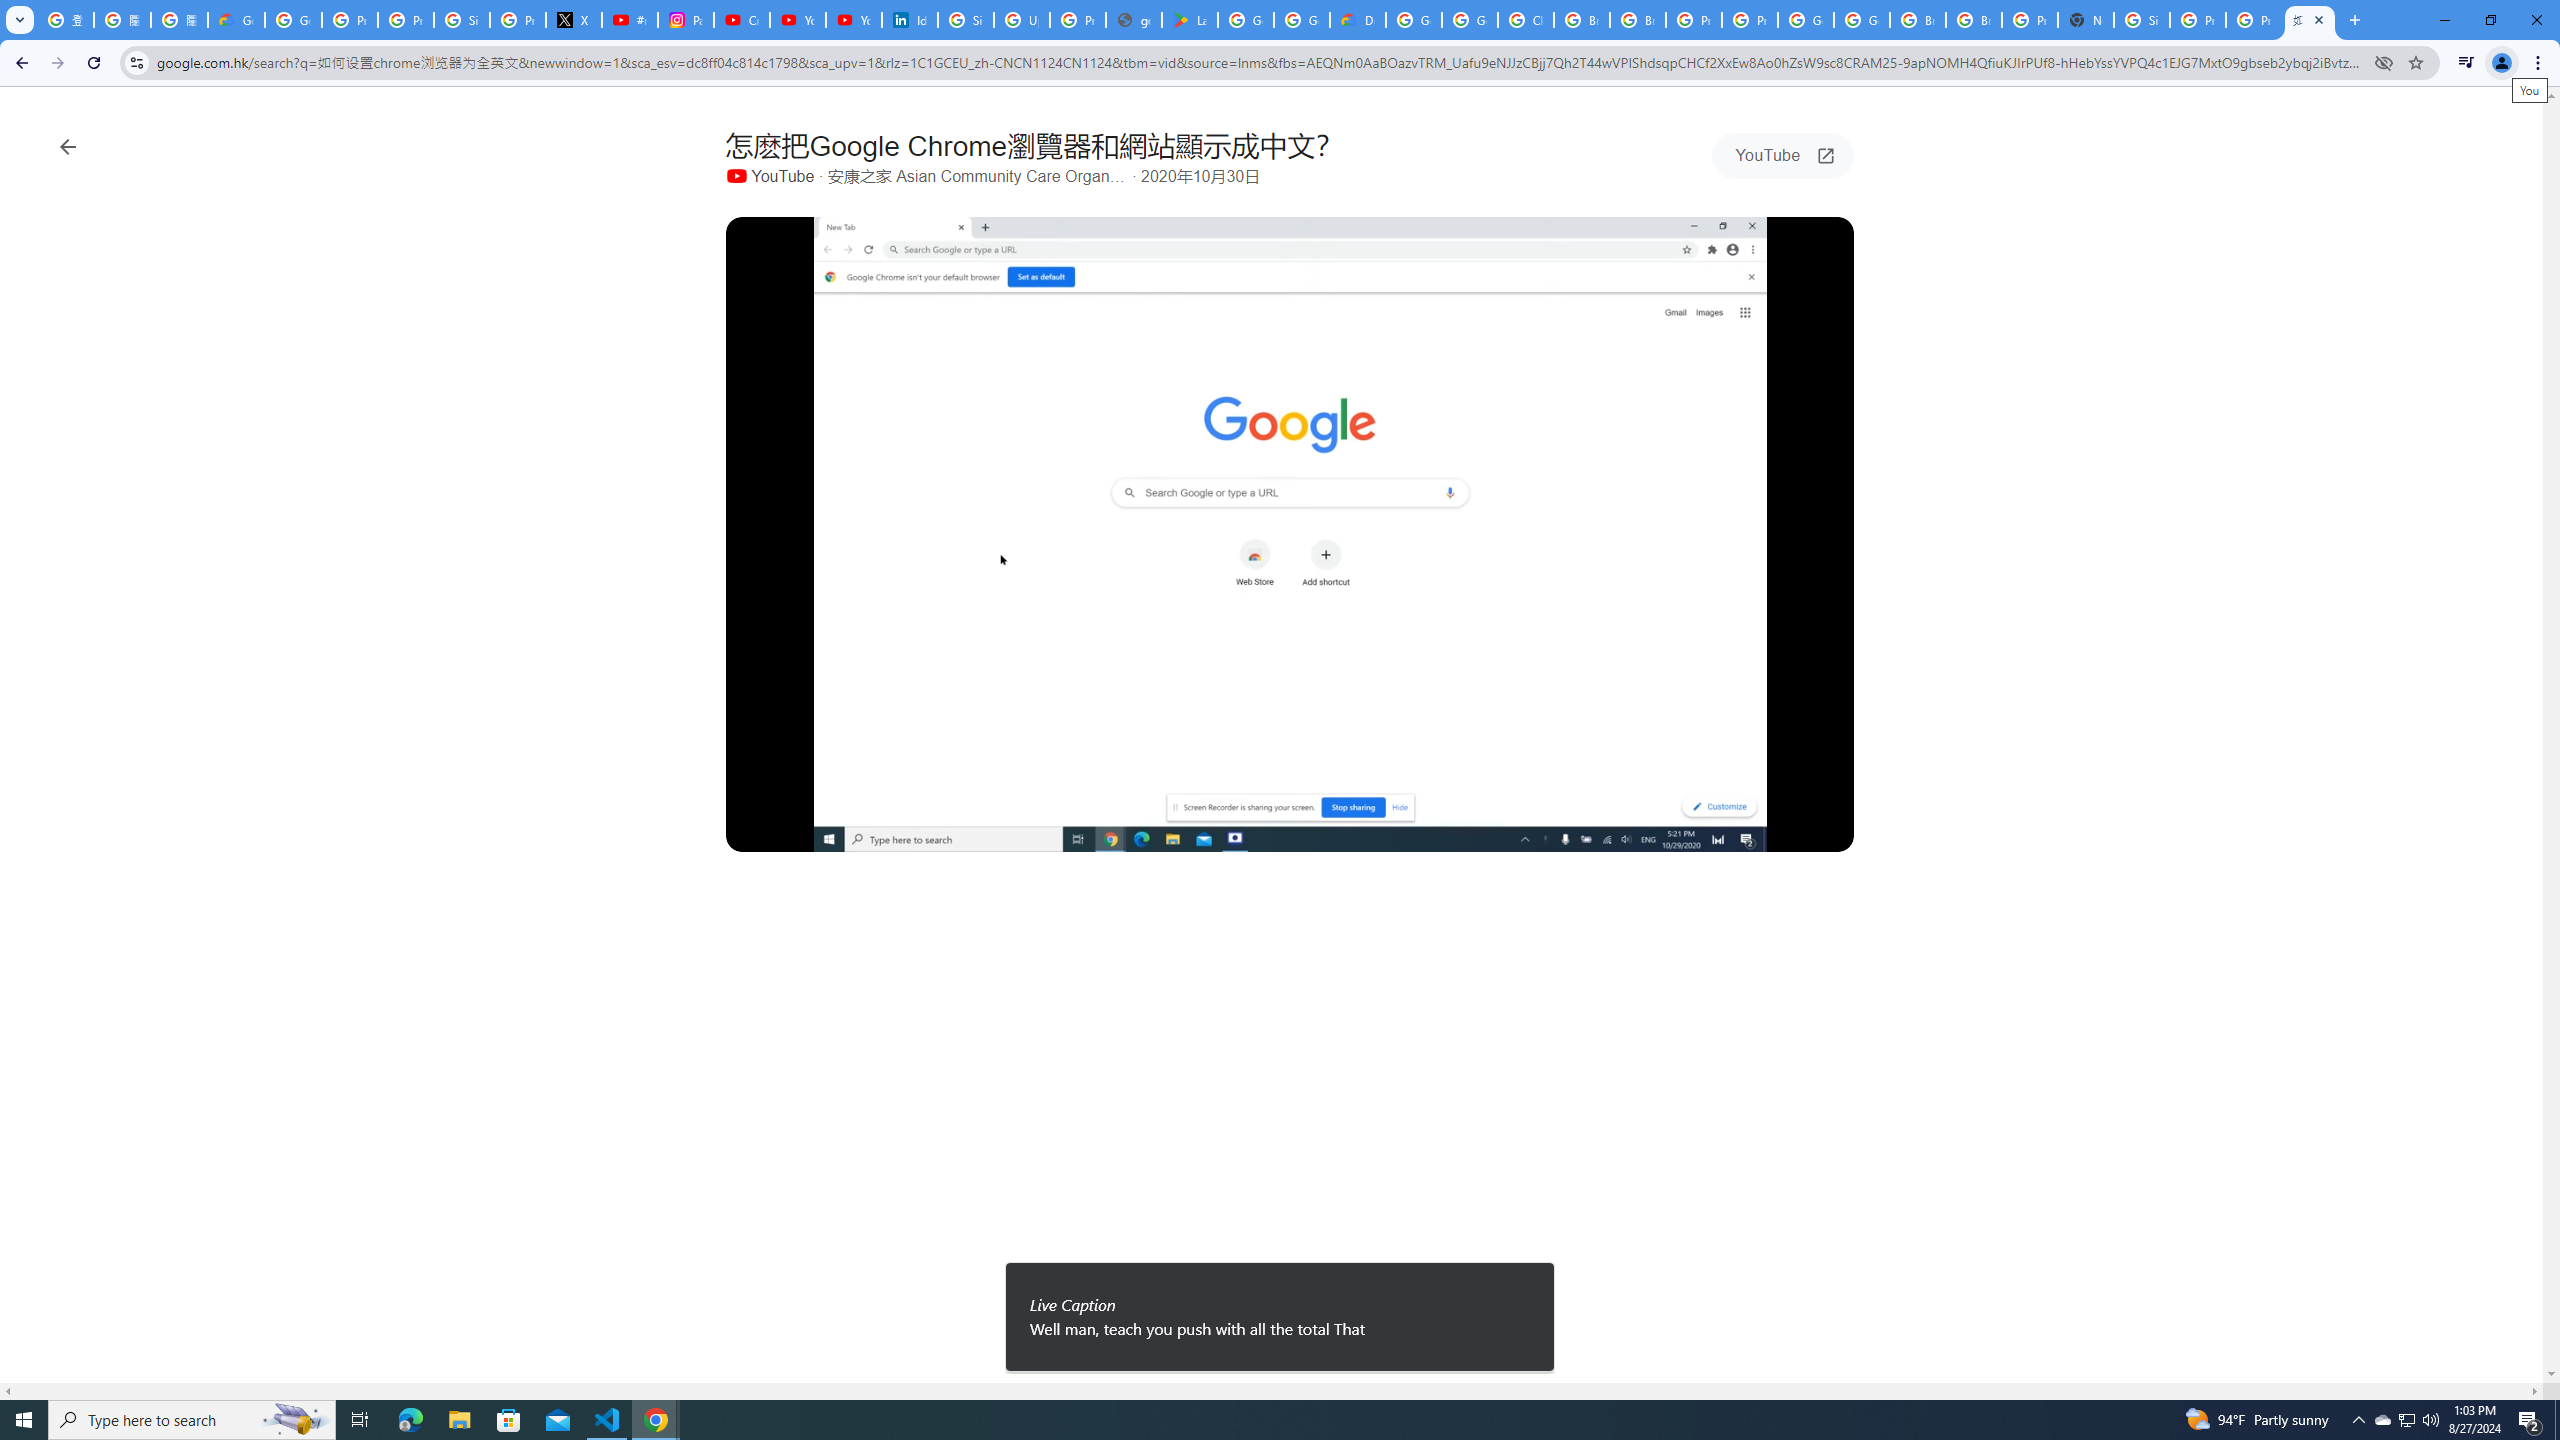 This screenshot has height=1440, width=2560. I want to click on Search tabs, so click(19, 20).